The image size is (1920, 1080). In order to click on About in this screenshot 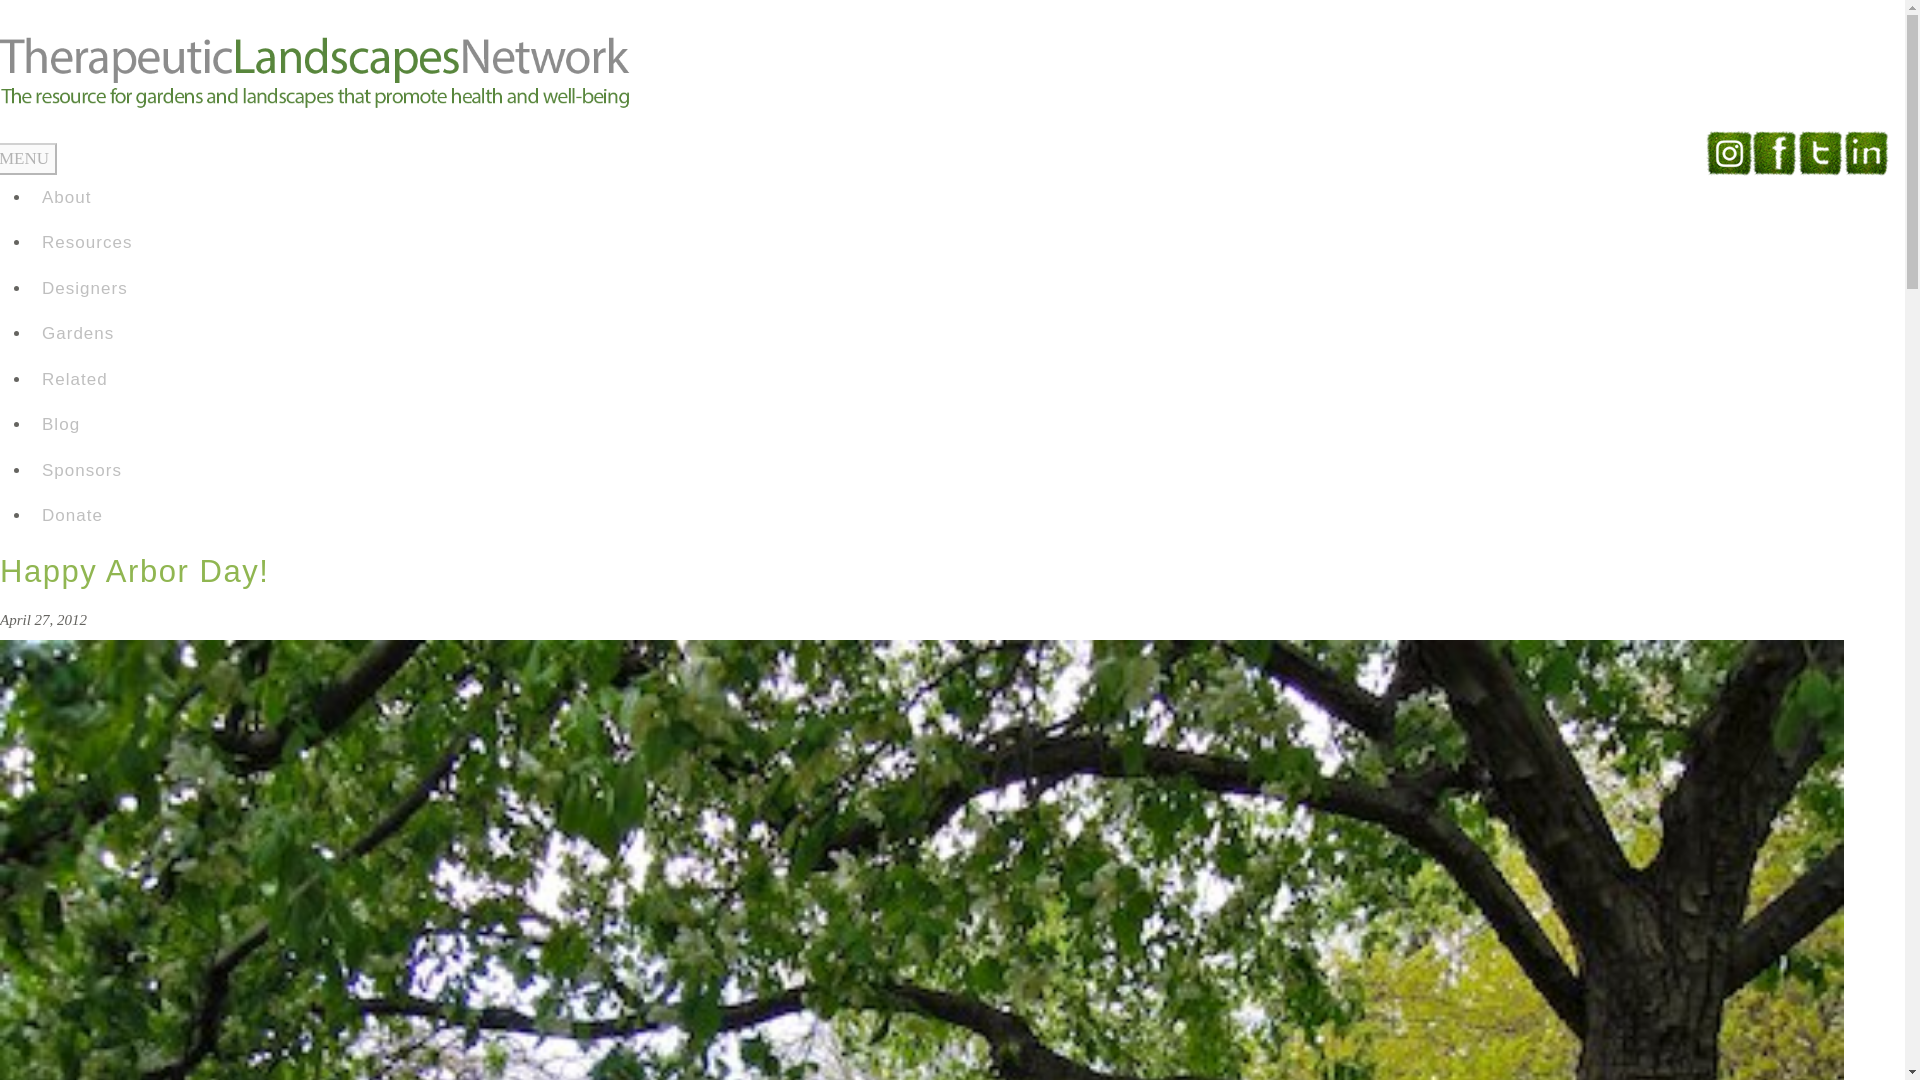, I will do `click(86, 196)`.